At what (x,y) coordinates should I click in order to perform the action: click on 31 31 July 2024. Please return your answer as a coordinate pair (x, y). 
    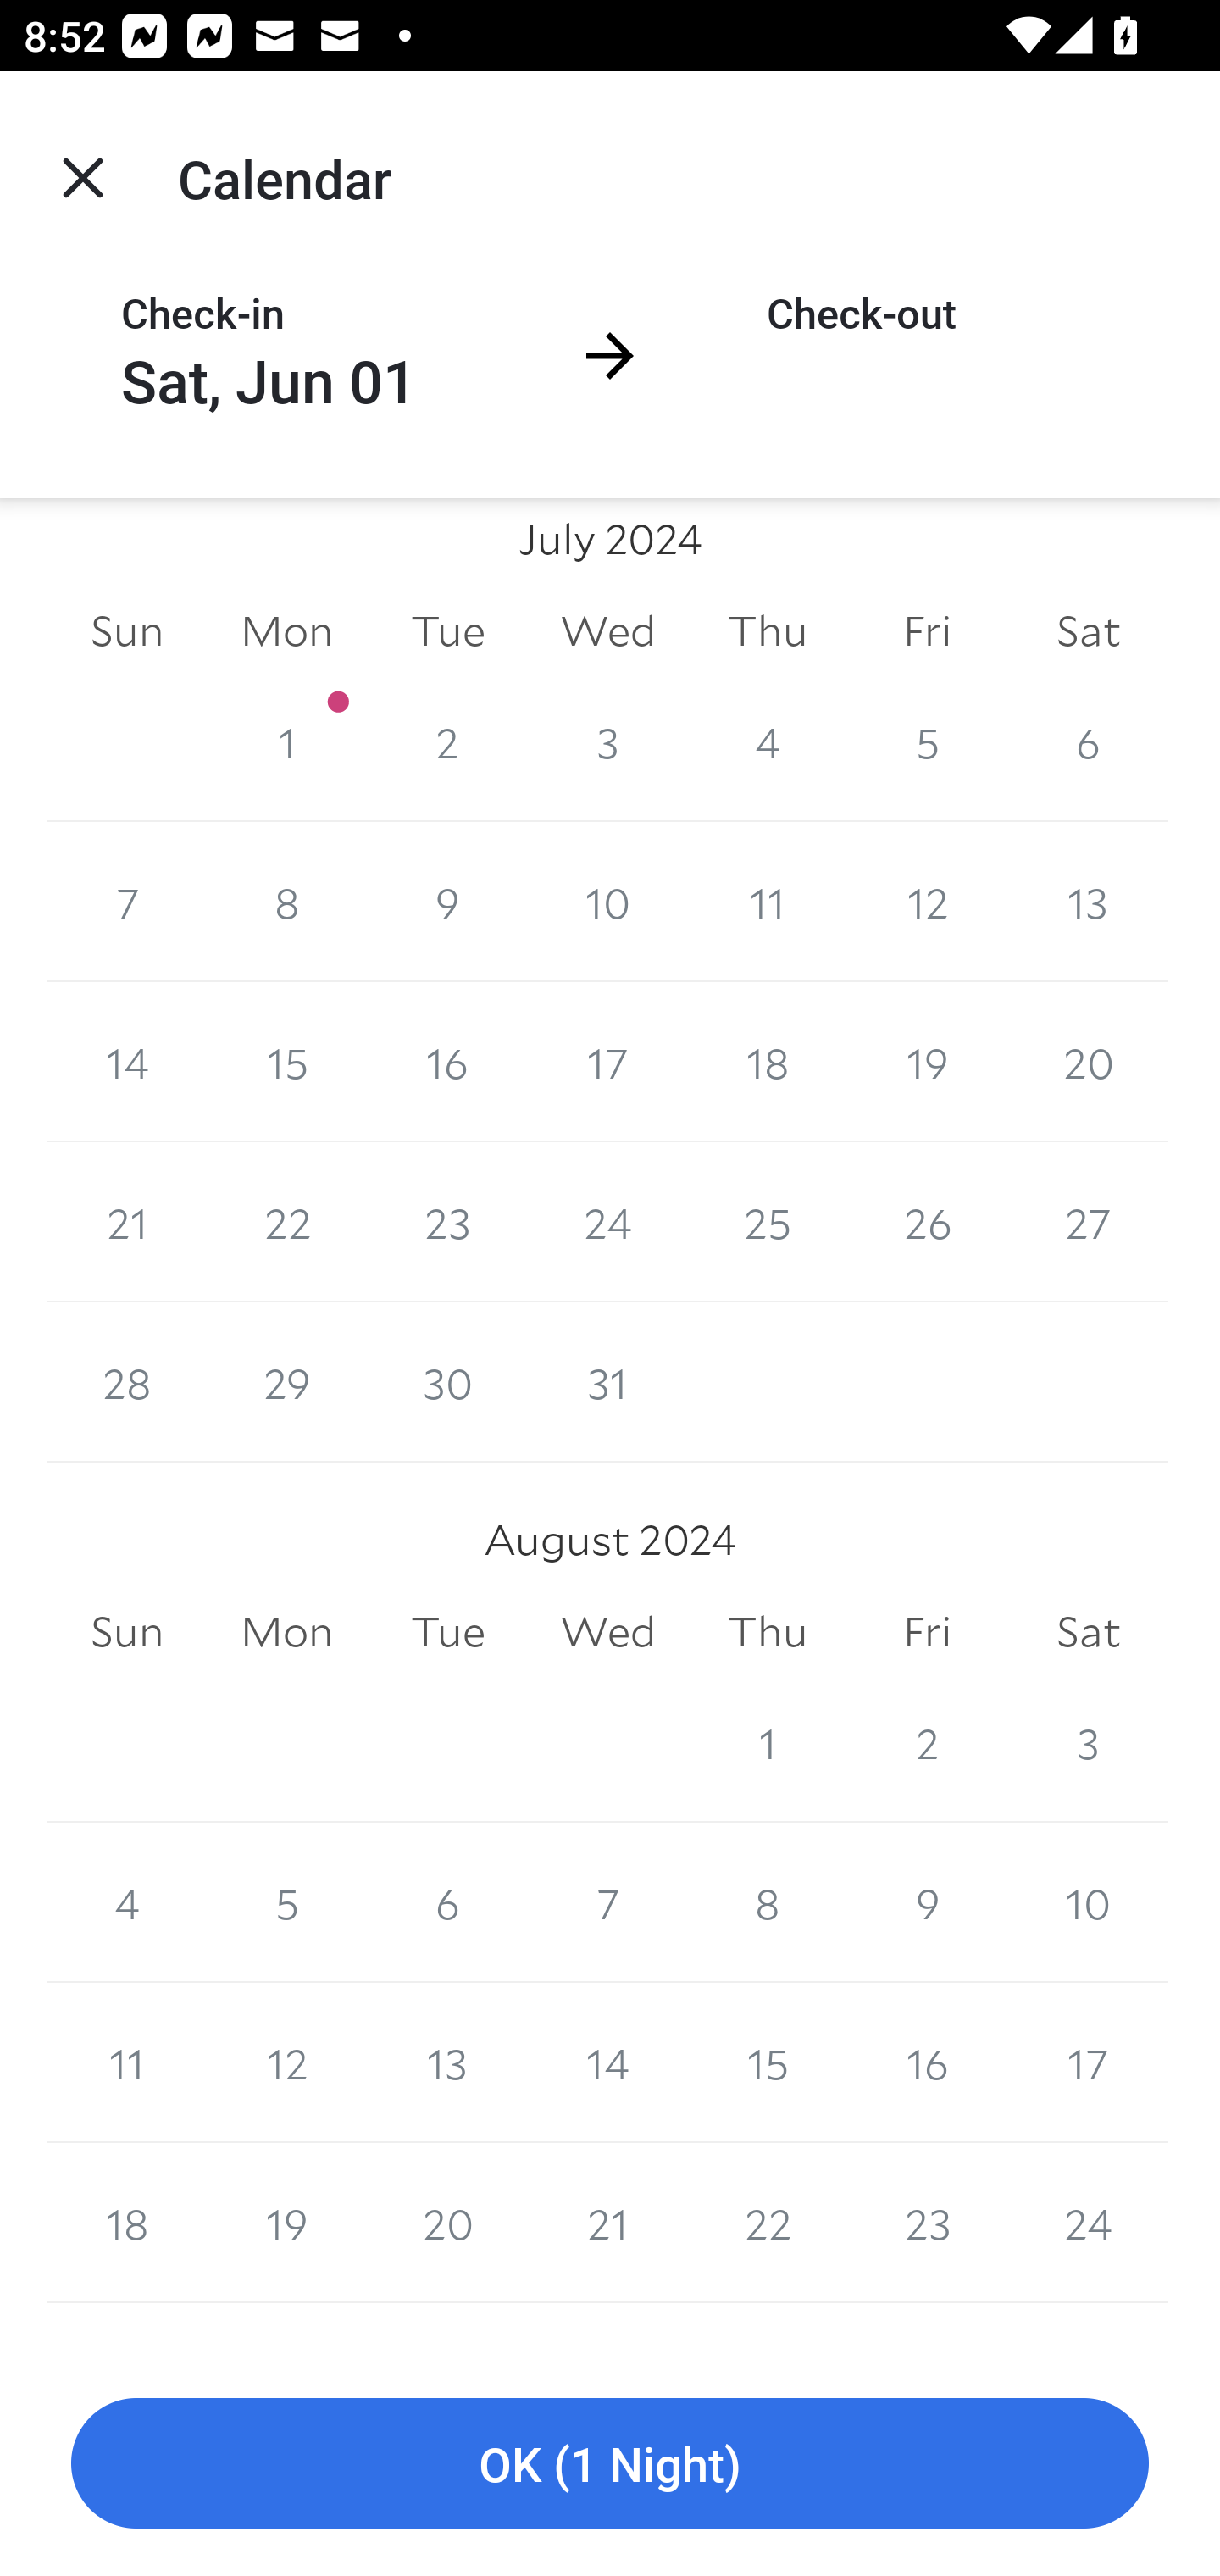
    Looking at the image, I should click on (608, 1383).